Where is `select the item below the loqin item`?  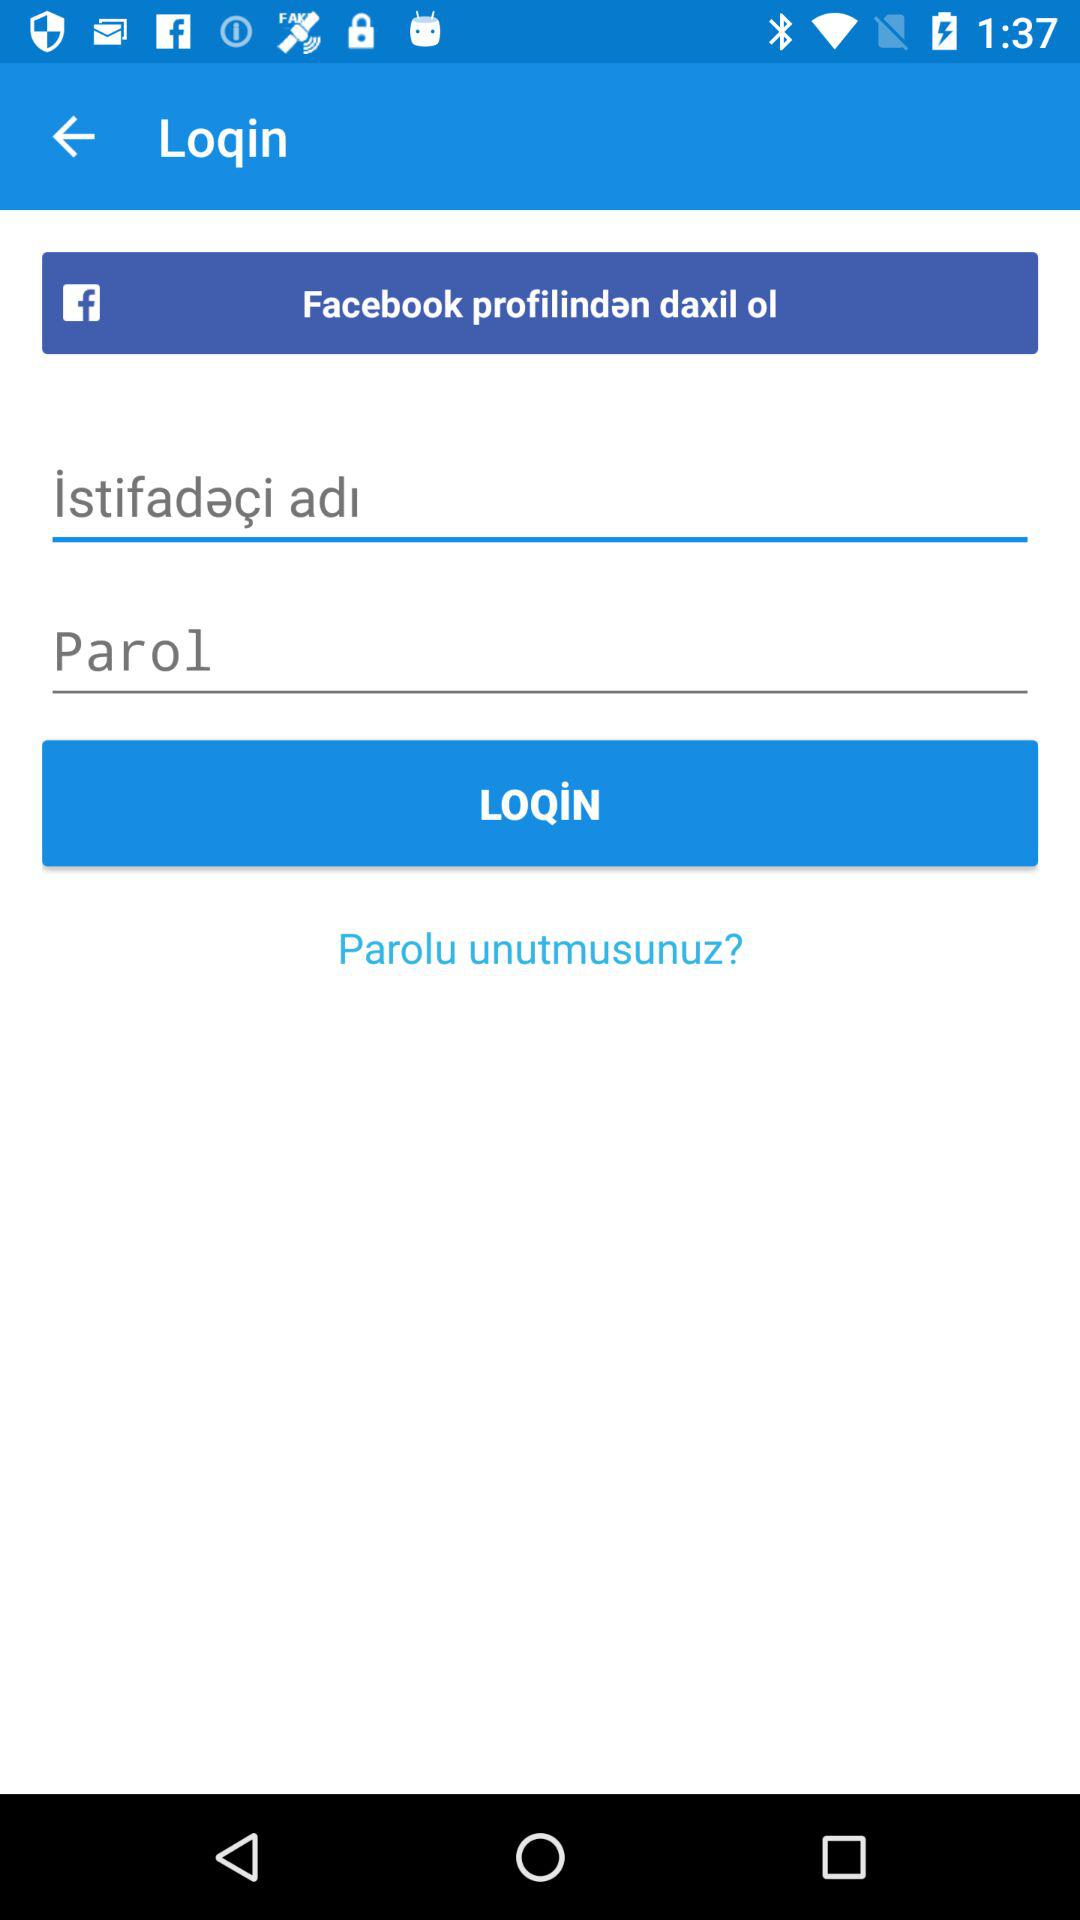 select the item below the loqin item is located at coordinates (540, 946).